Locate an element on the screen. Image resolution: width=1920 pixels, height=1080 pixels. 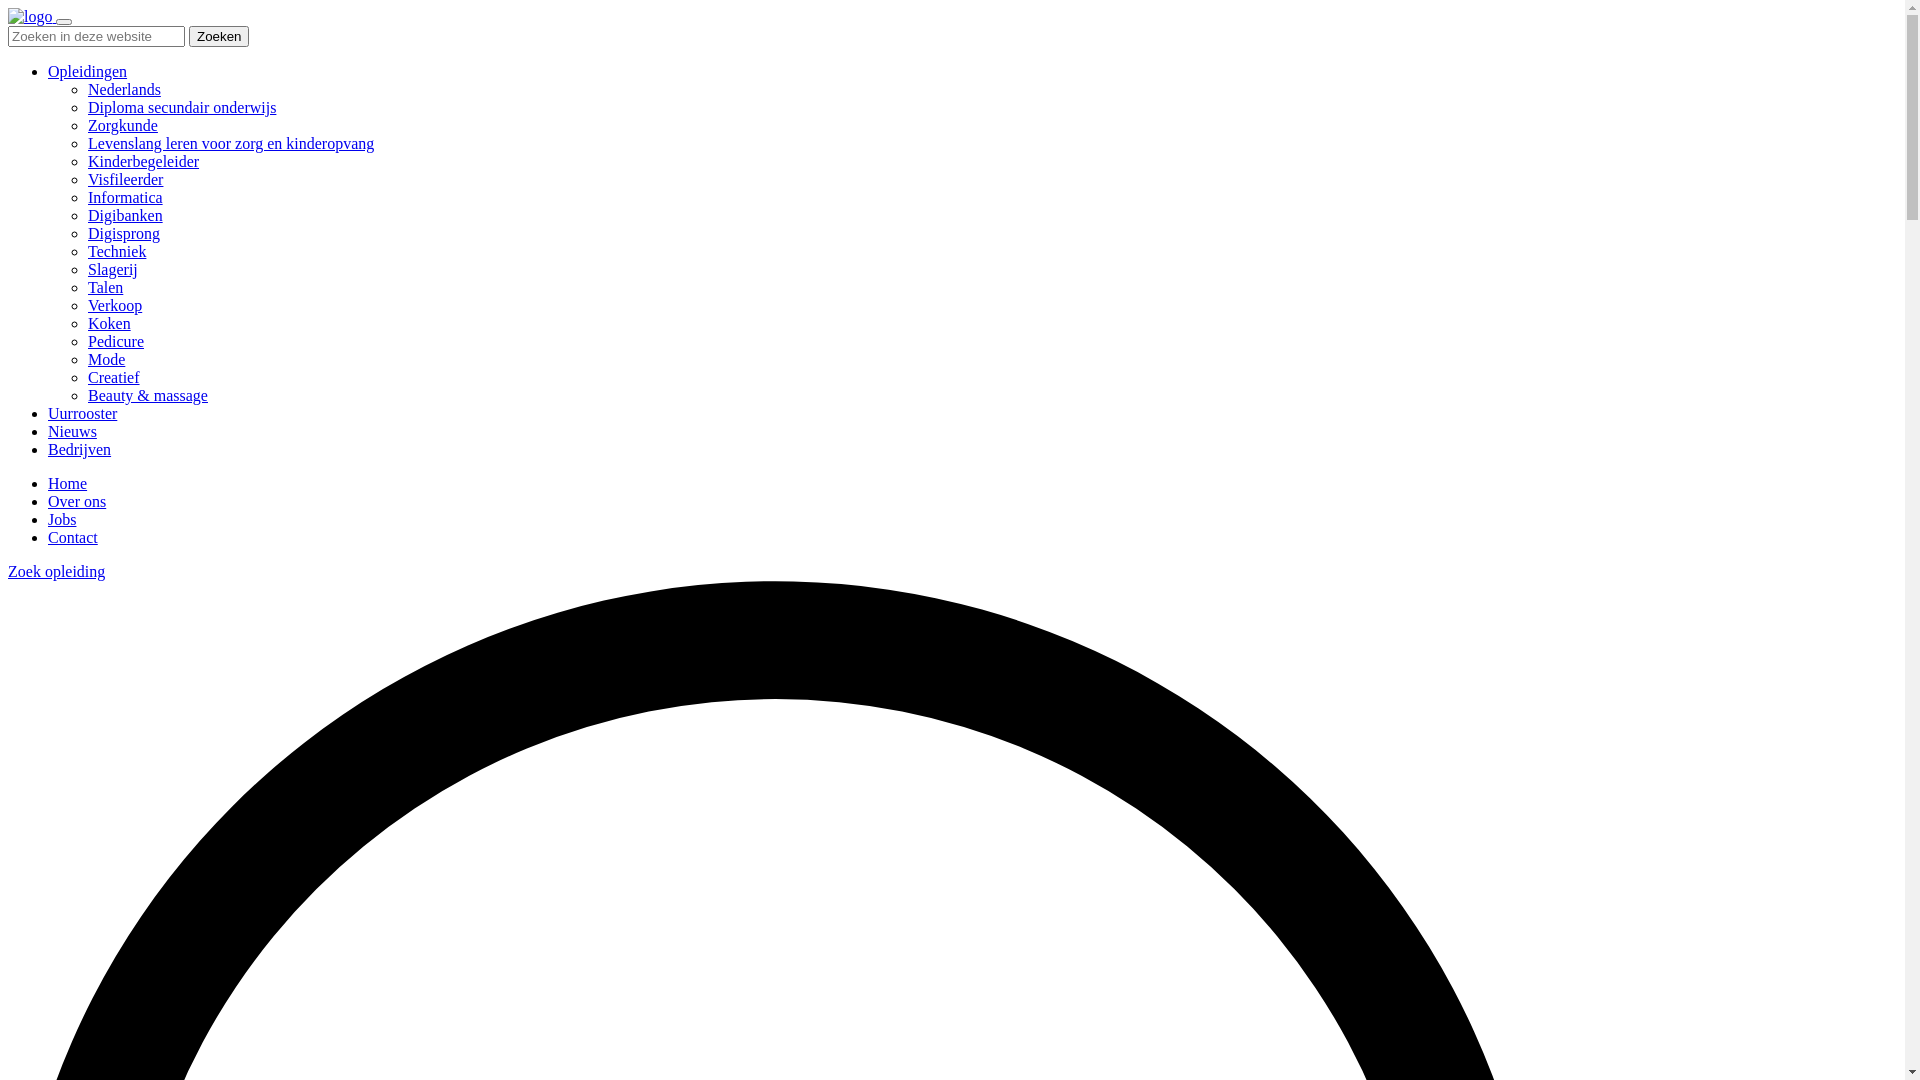
Zorgkunde is located at coordinates (123, 126).